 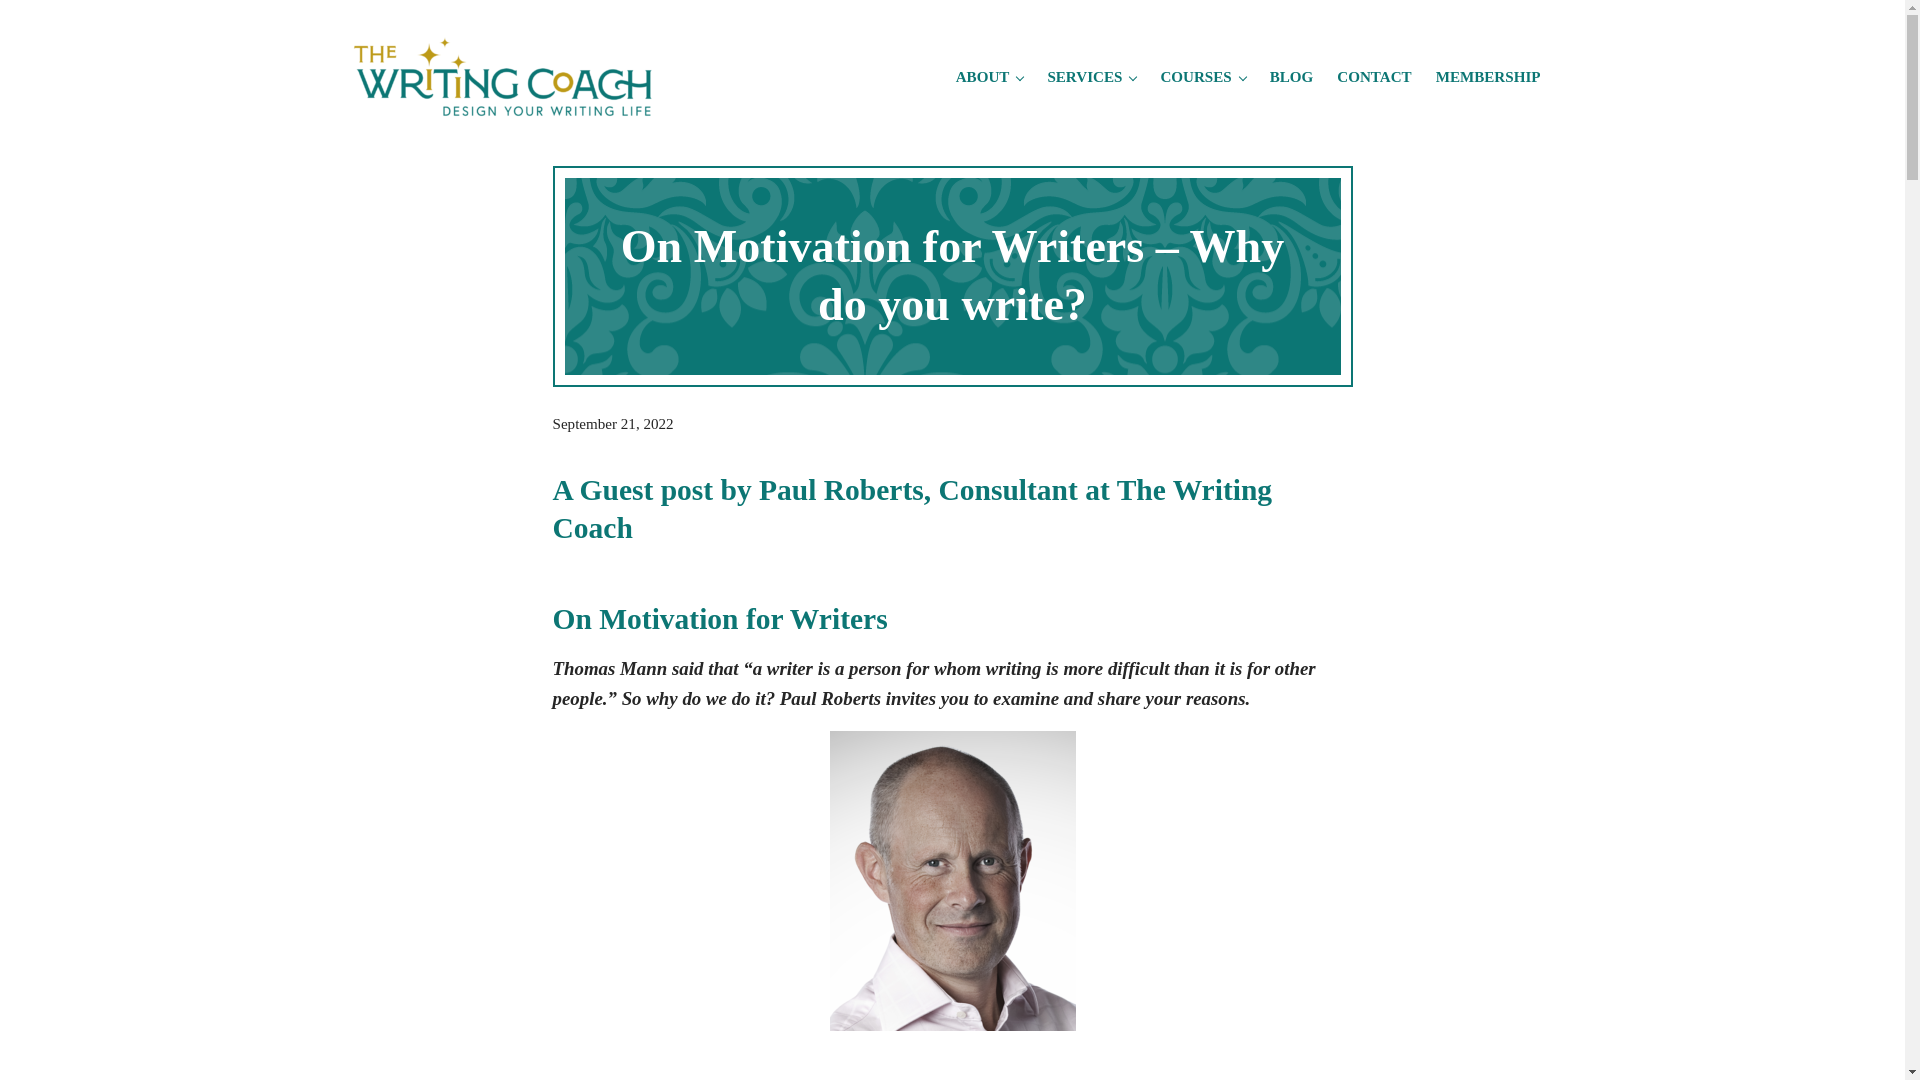 I want to click on CONTACT, so click(x=1373, y=77).